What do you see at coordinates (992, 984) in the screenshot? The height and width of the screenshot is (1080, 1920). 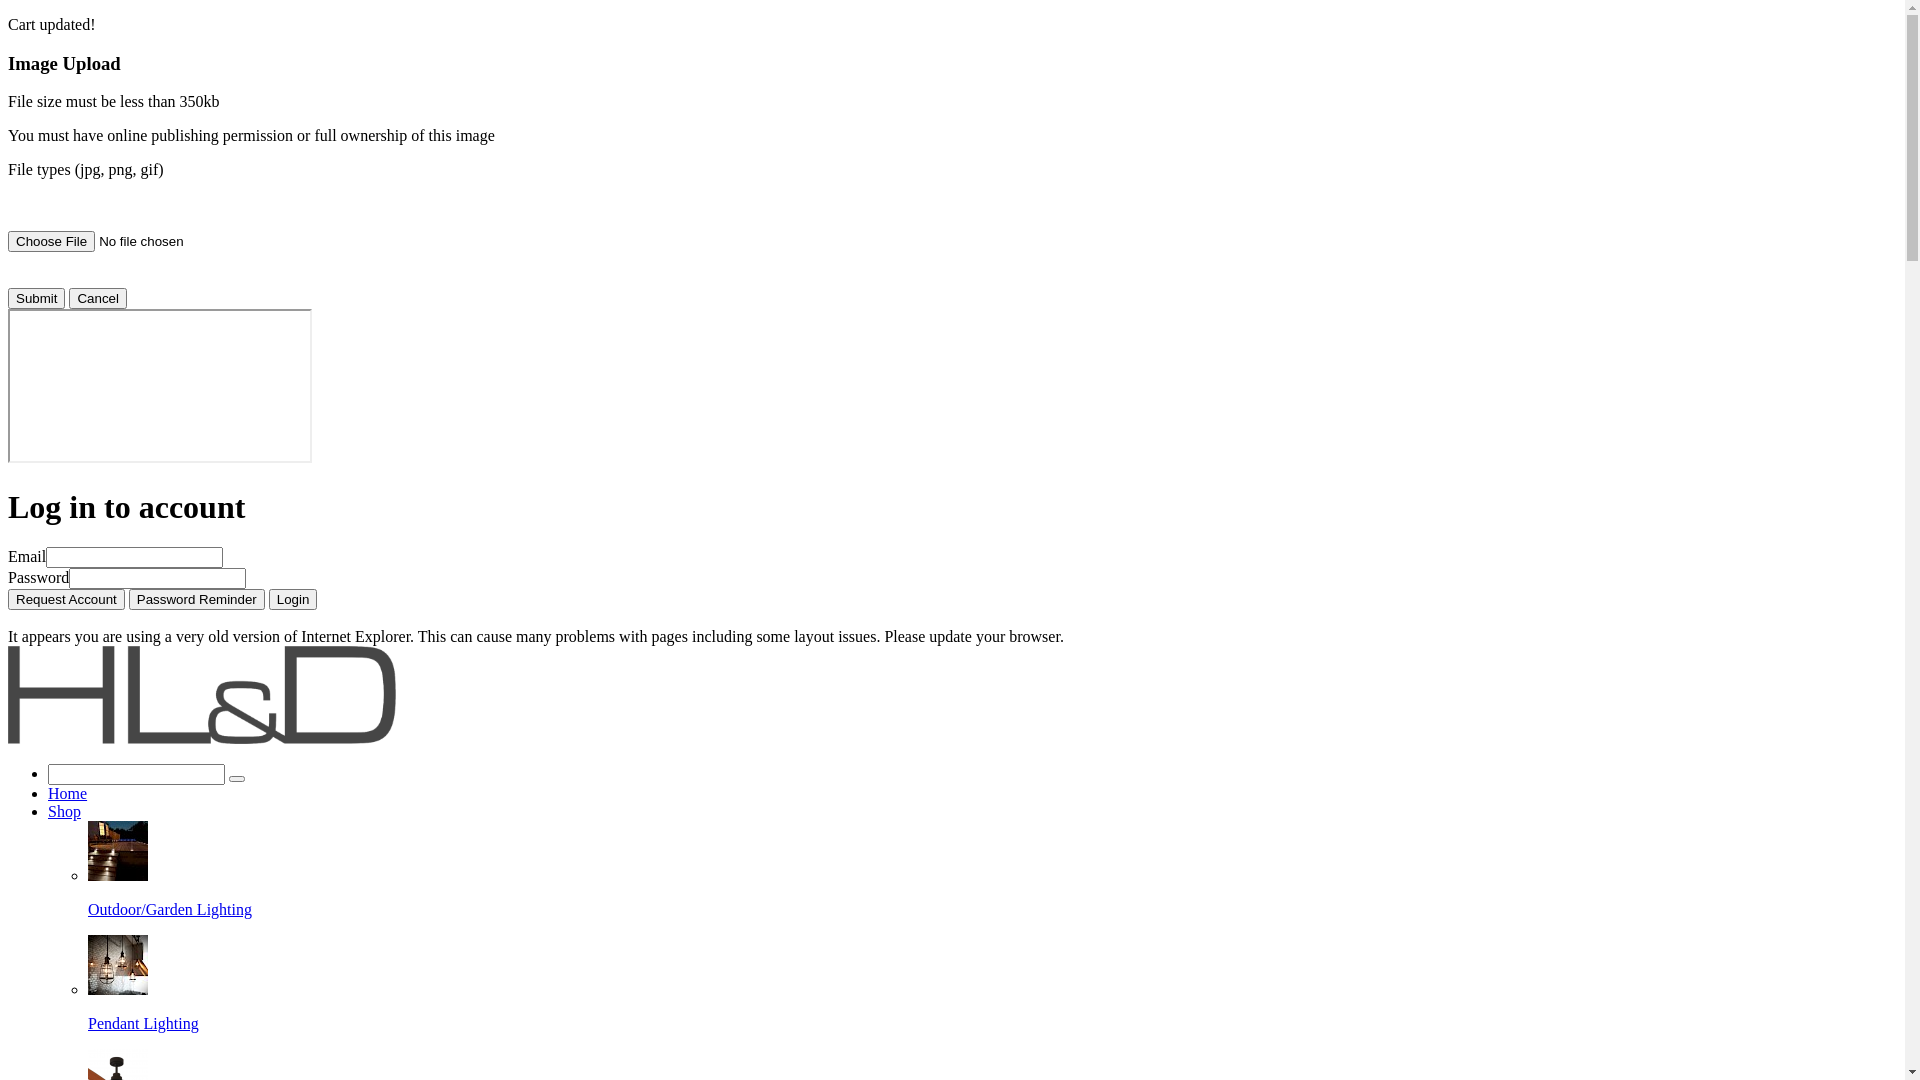 I see `Pendant Lighting` at bounding box center [992, 984].